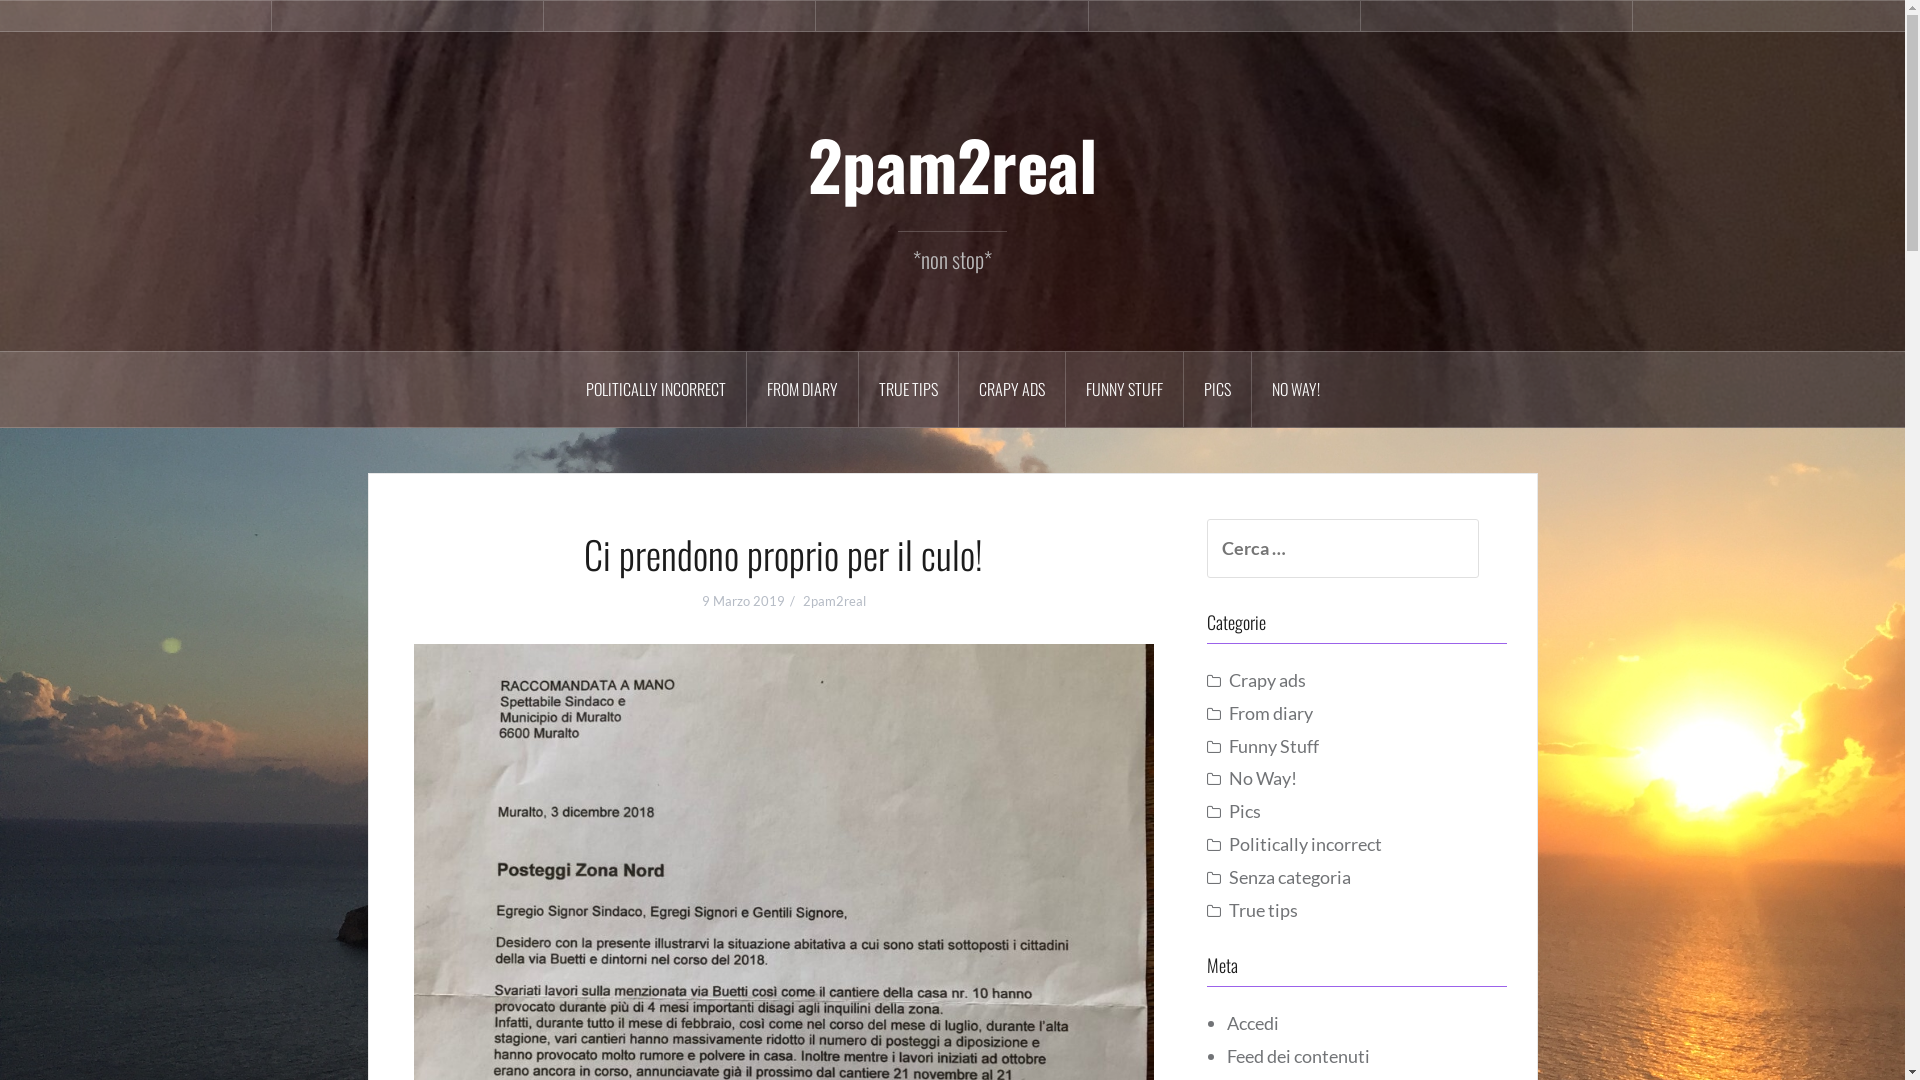 This screenshot has width=1920, height=1080. What do you see at coordinates (1769, 16) in the screenshot?
I see `No Way!` at bounding box center [1769, 16].